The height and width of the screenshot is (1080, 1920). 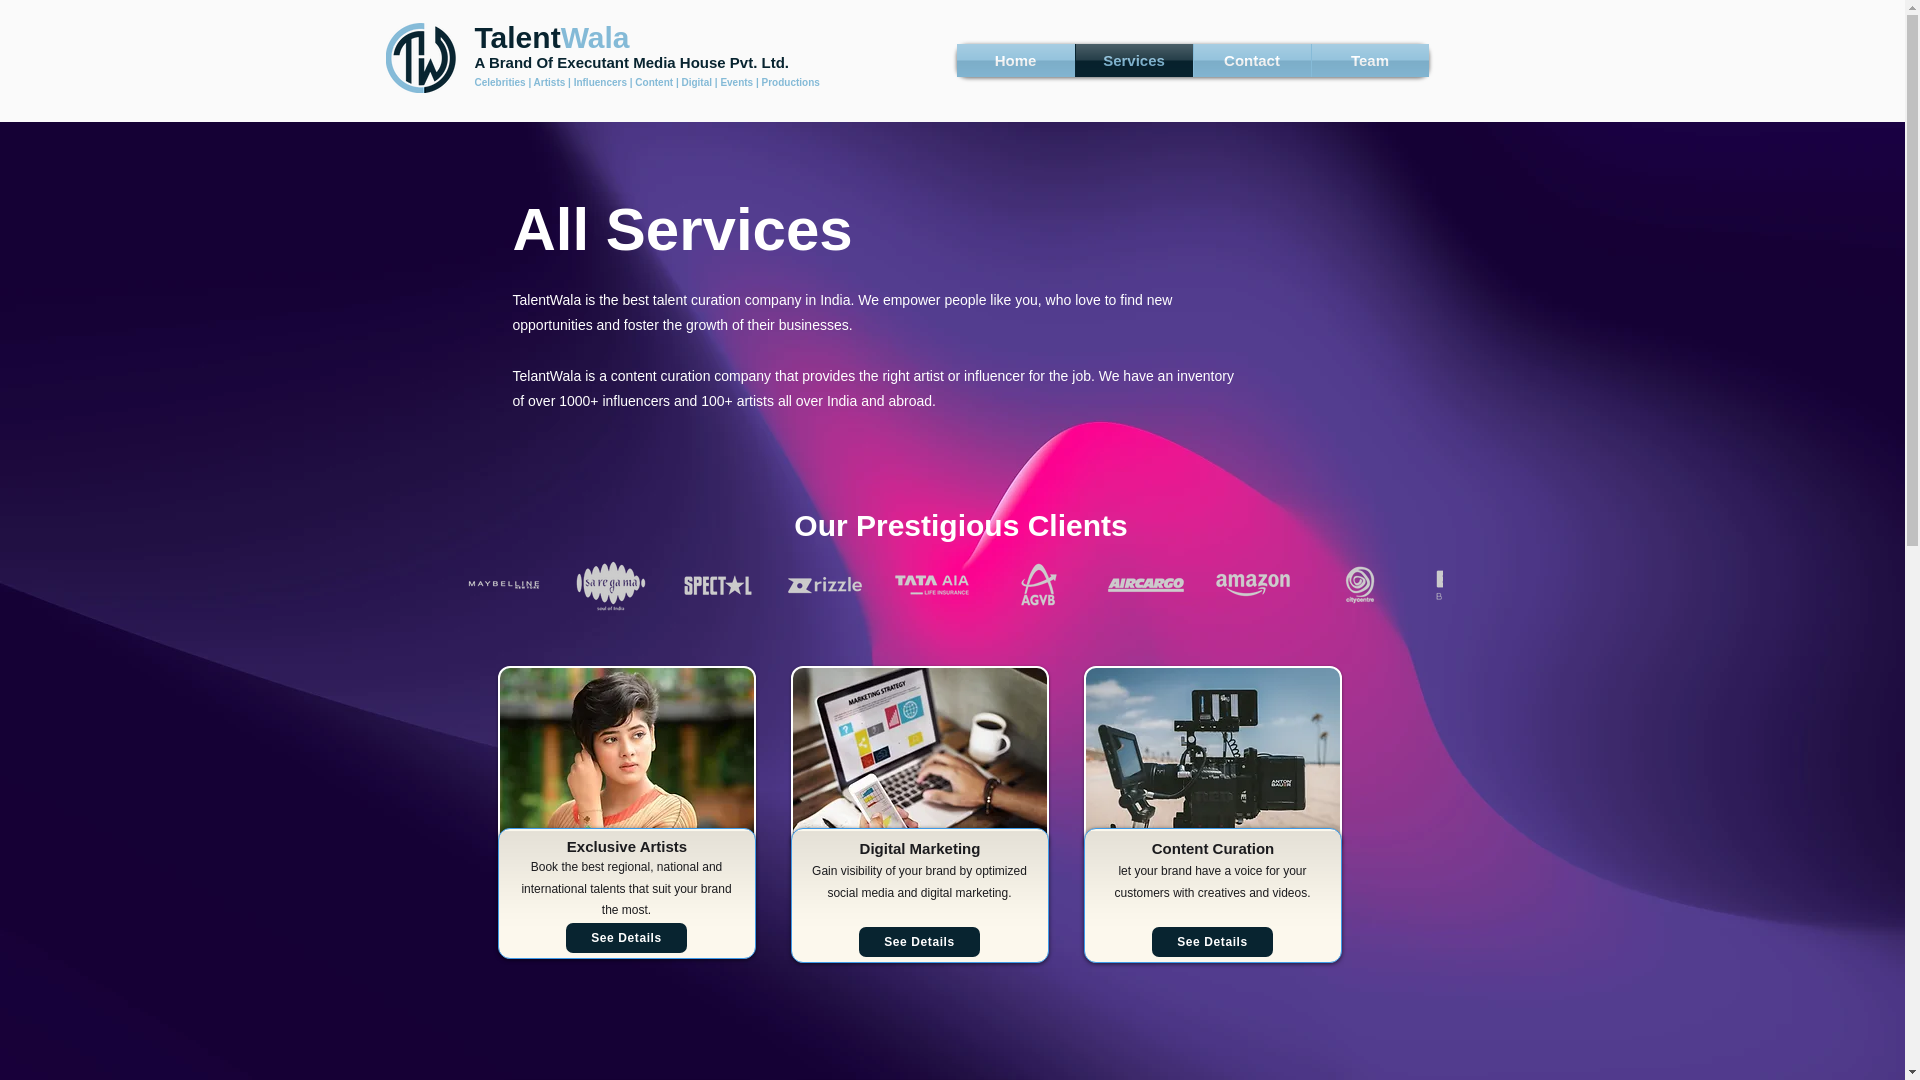 What do you see at coordinates (1370, 60) in the screenshot?
I see `Team` at bounding box center [1370, 60].